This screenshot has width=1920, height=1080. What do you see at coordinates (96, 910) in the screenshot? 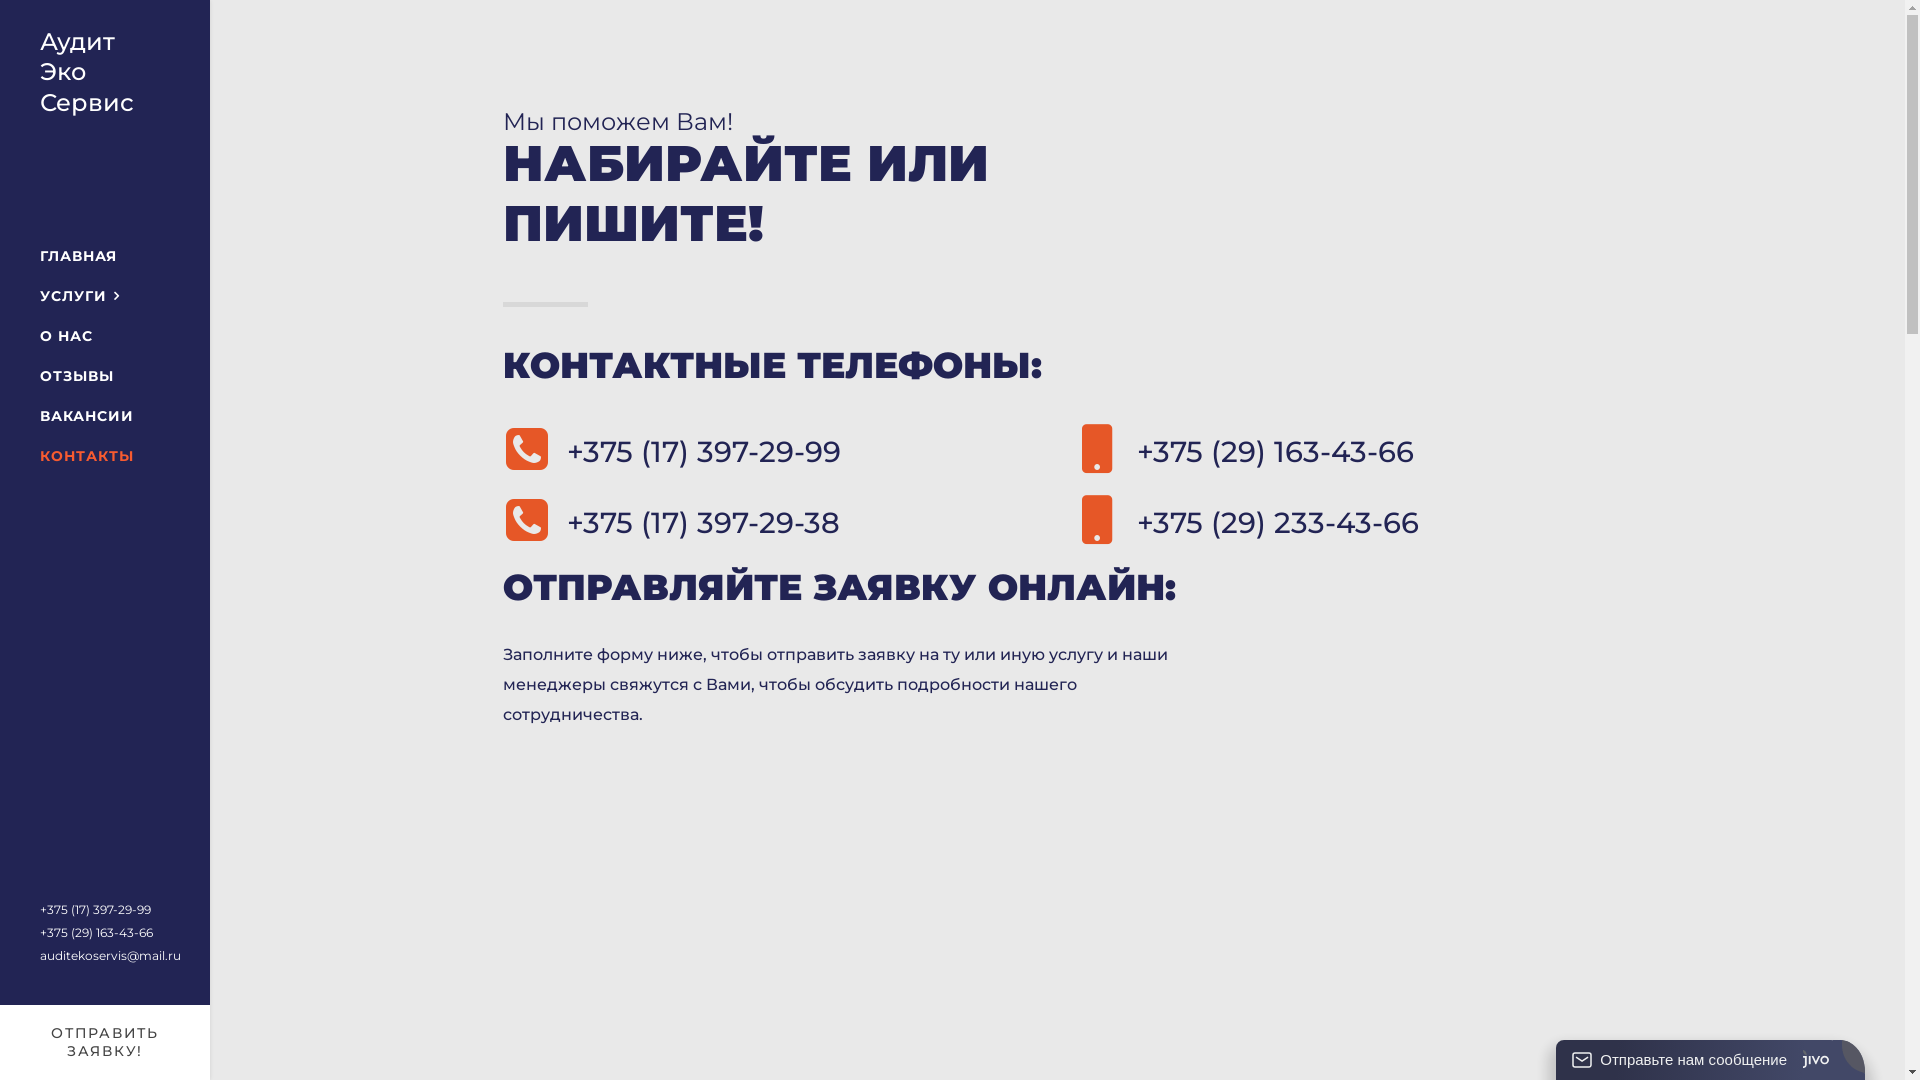
I see `+375 (17) 397-29-99` at bounding box center [96, 910].